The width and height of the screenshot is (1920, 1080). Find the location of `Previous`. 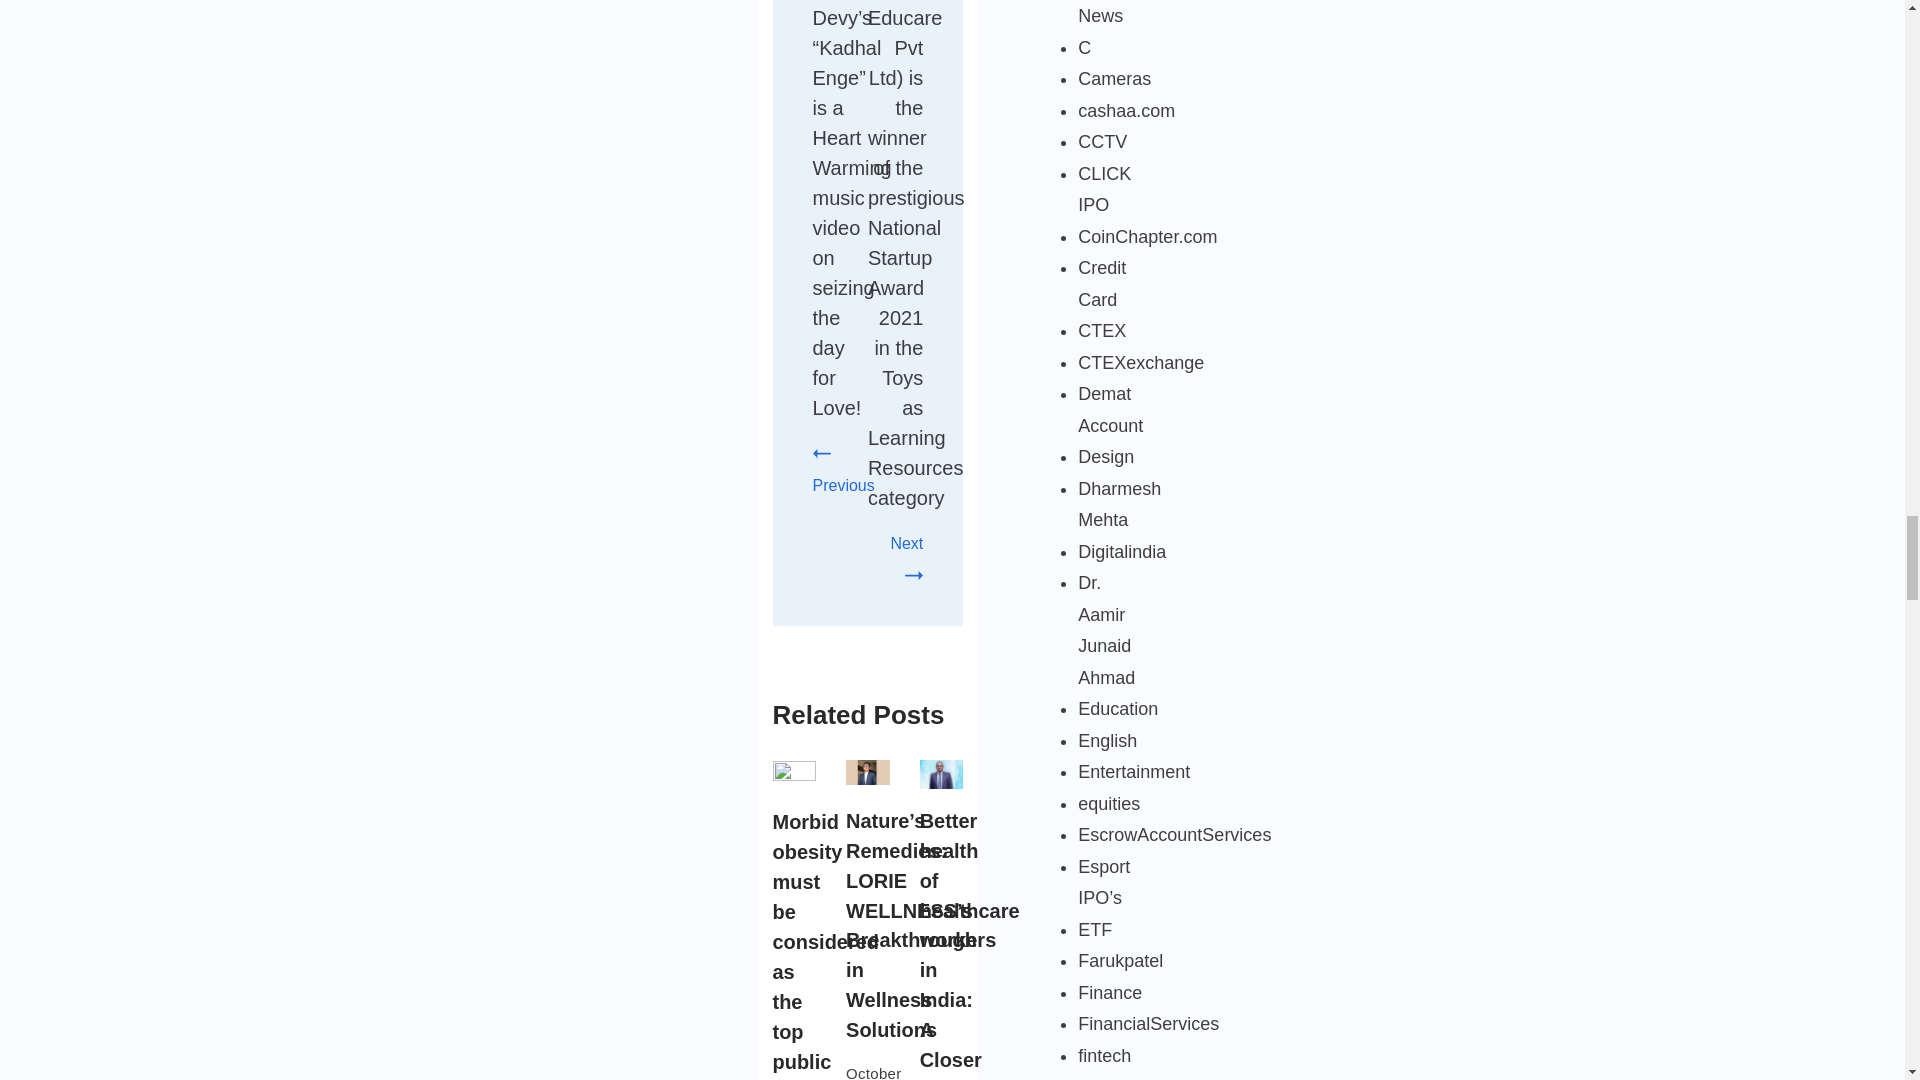

Previous is located at coordinates (842, 468).